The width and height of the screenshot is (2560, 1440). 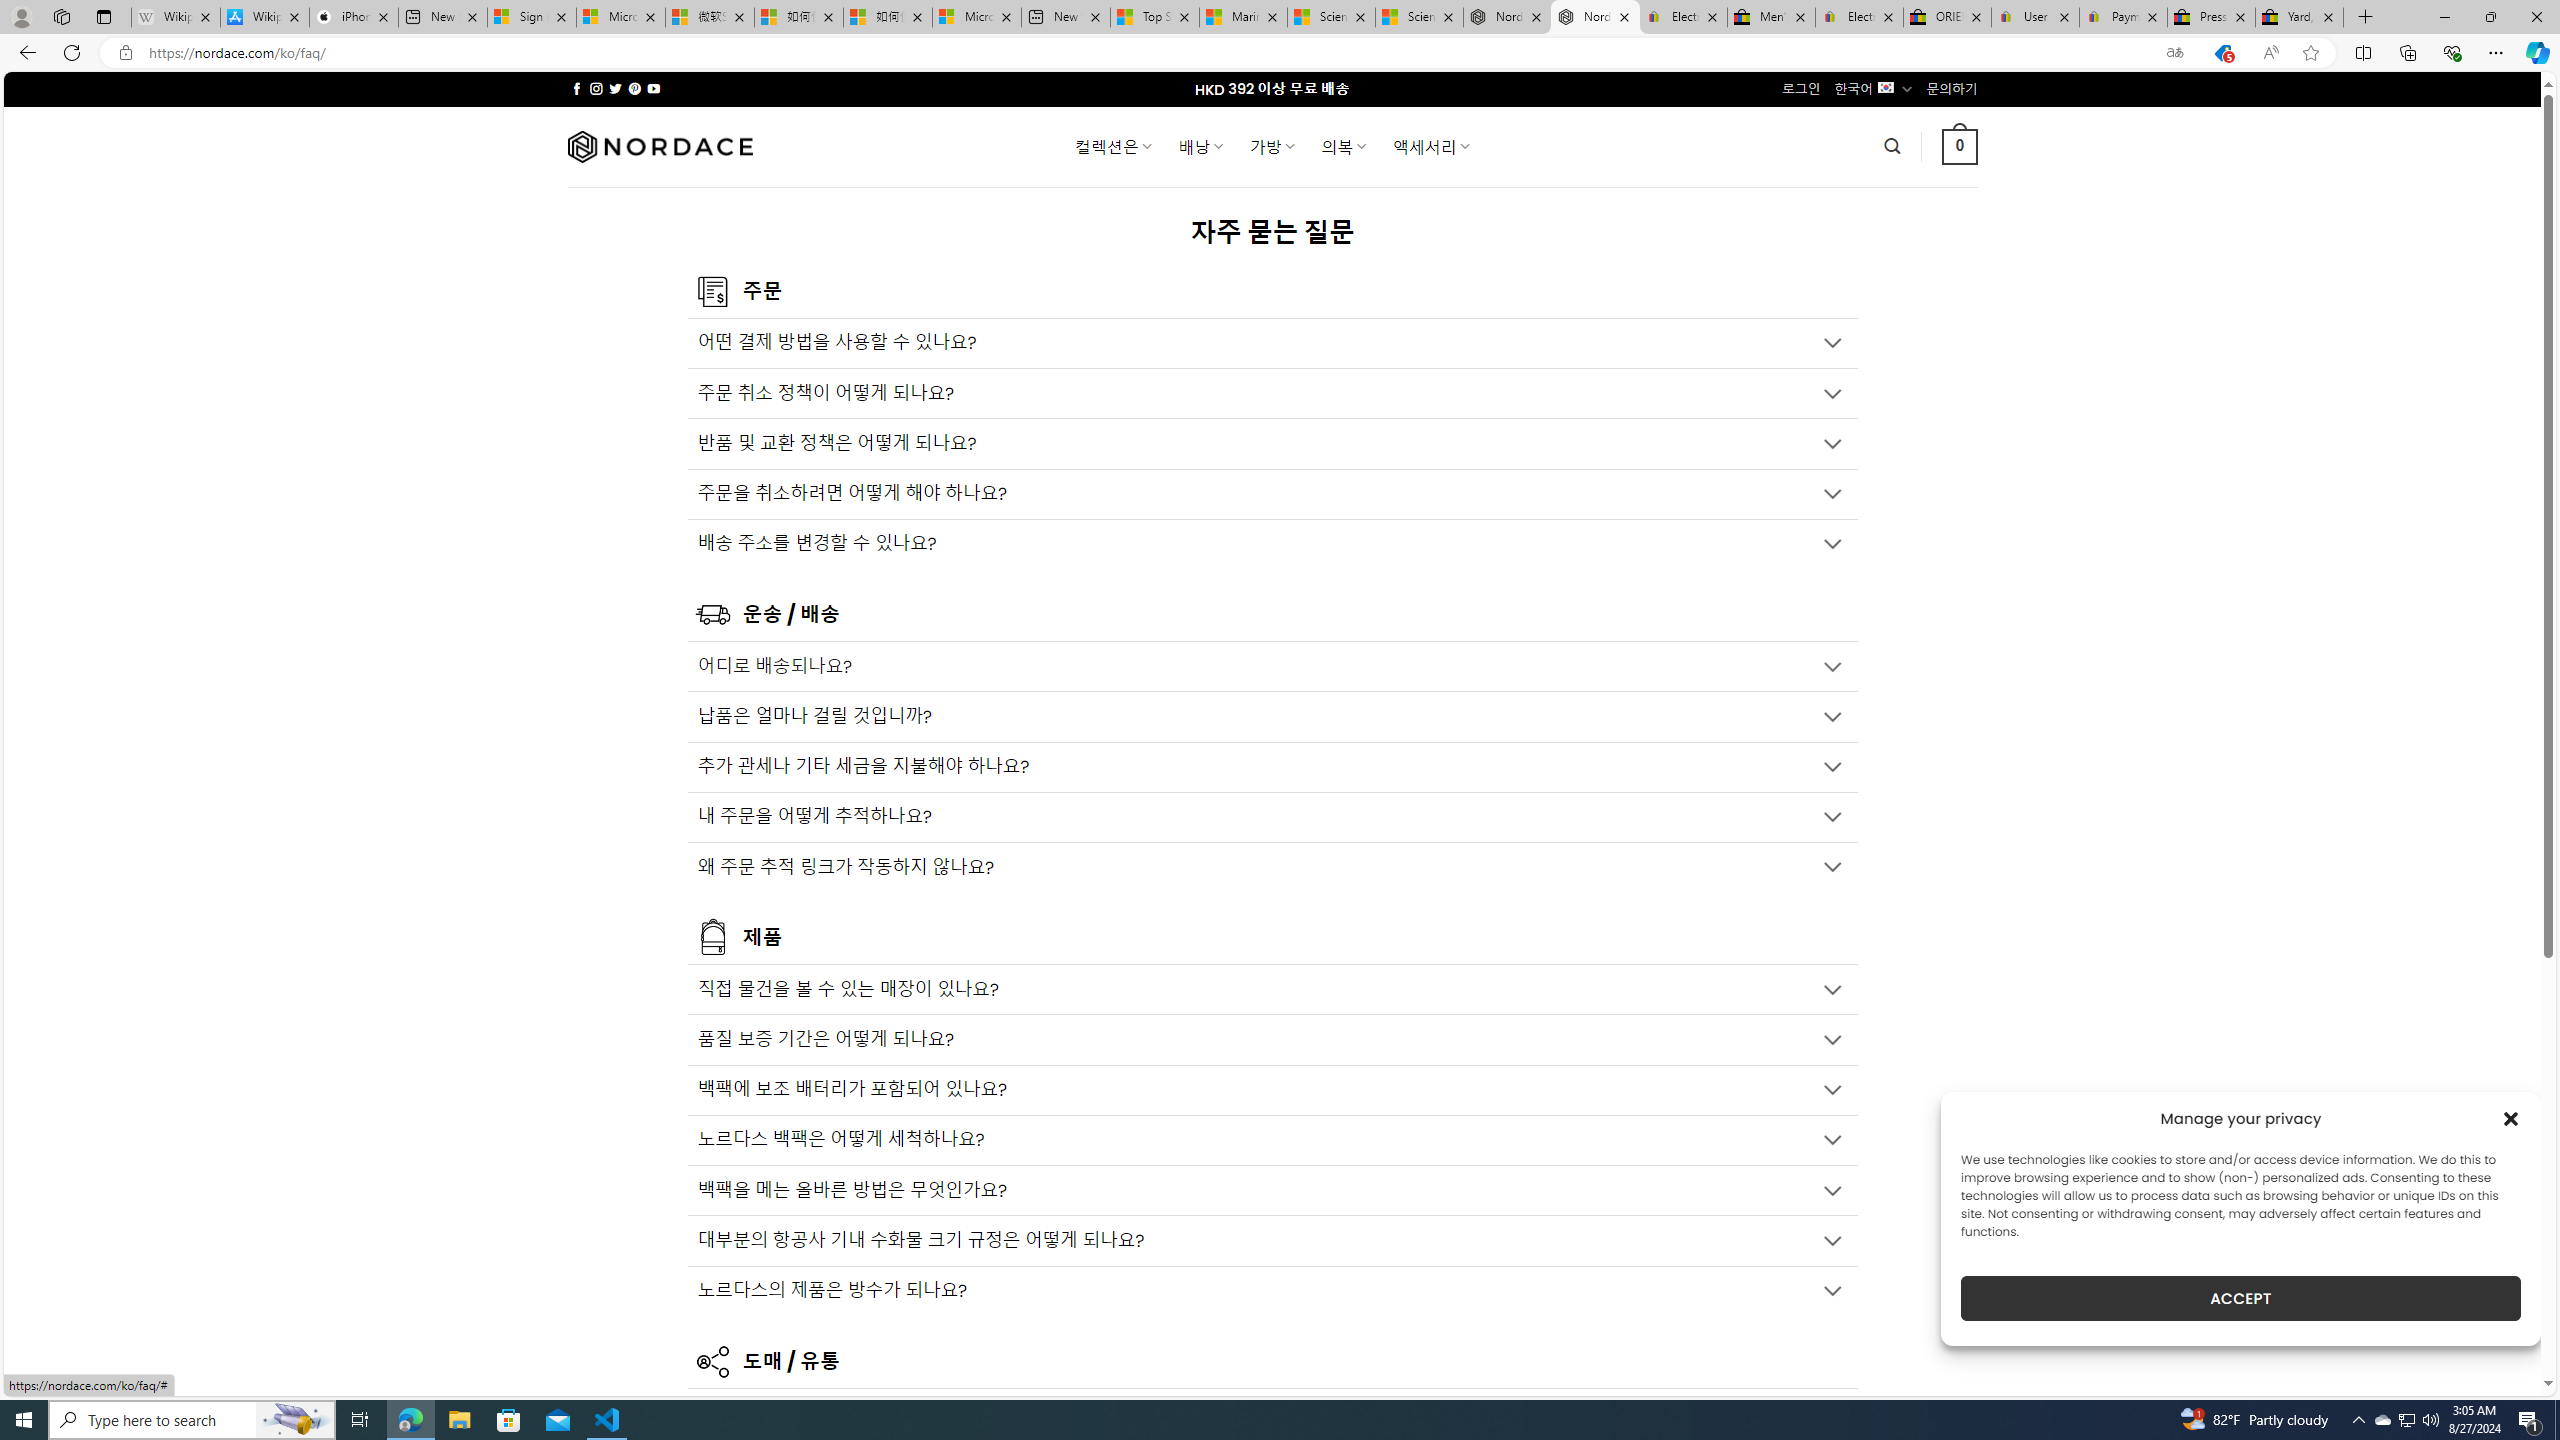 What do you see at coordinates (2124, 17) in the screenshot?
I see `Payments Terms of Use | eBay.com` at bounding box center [2124, 17].